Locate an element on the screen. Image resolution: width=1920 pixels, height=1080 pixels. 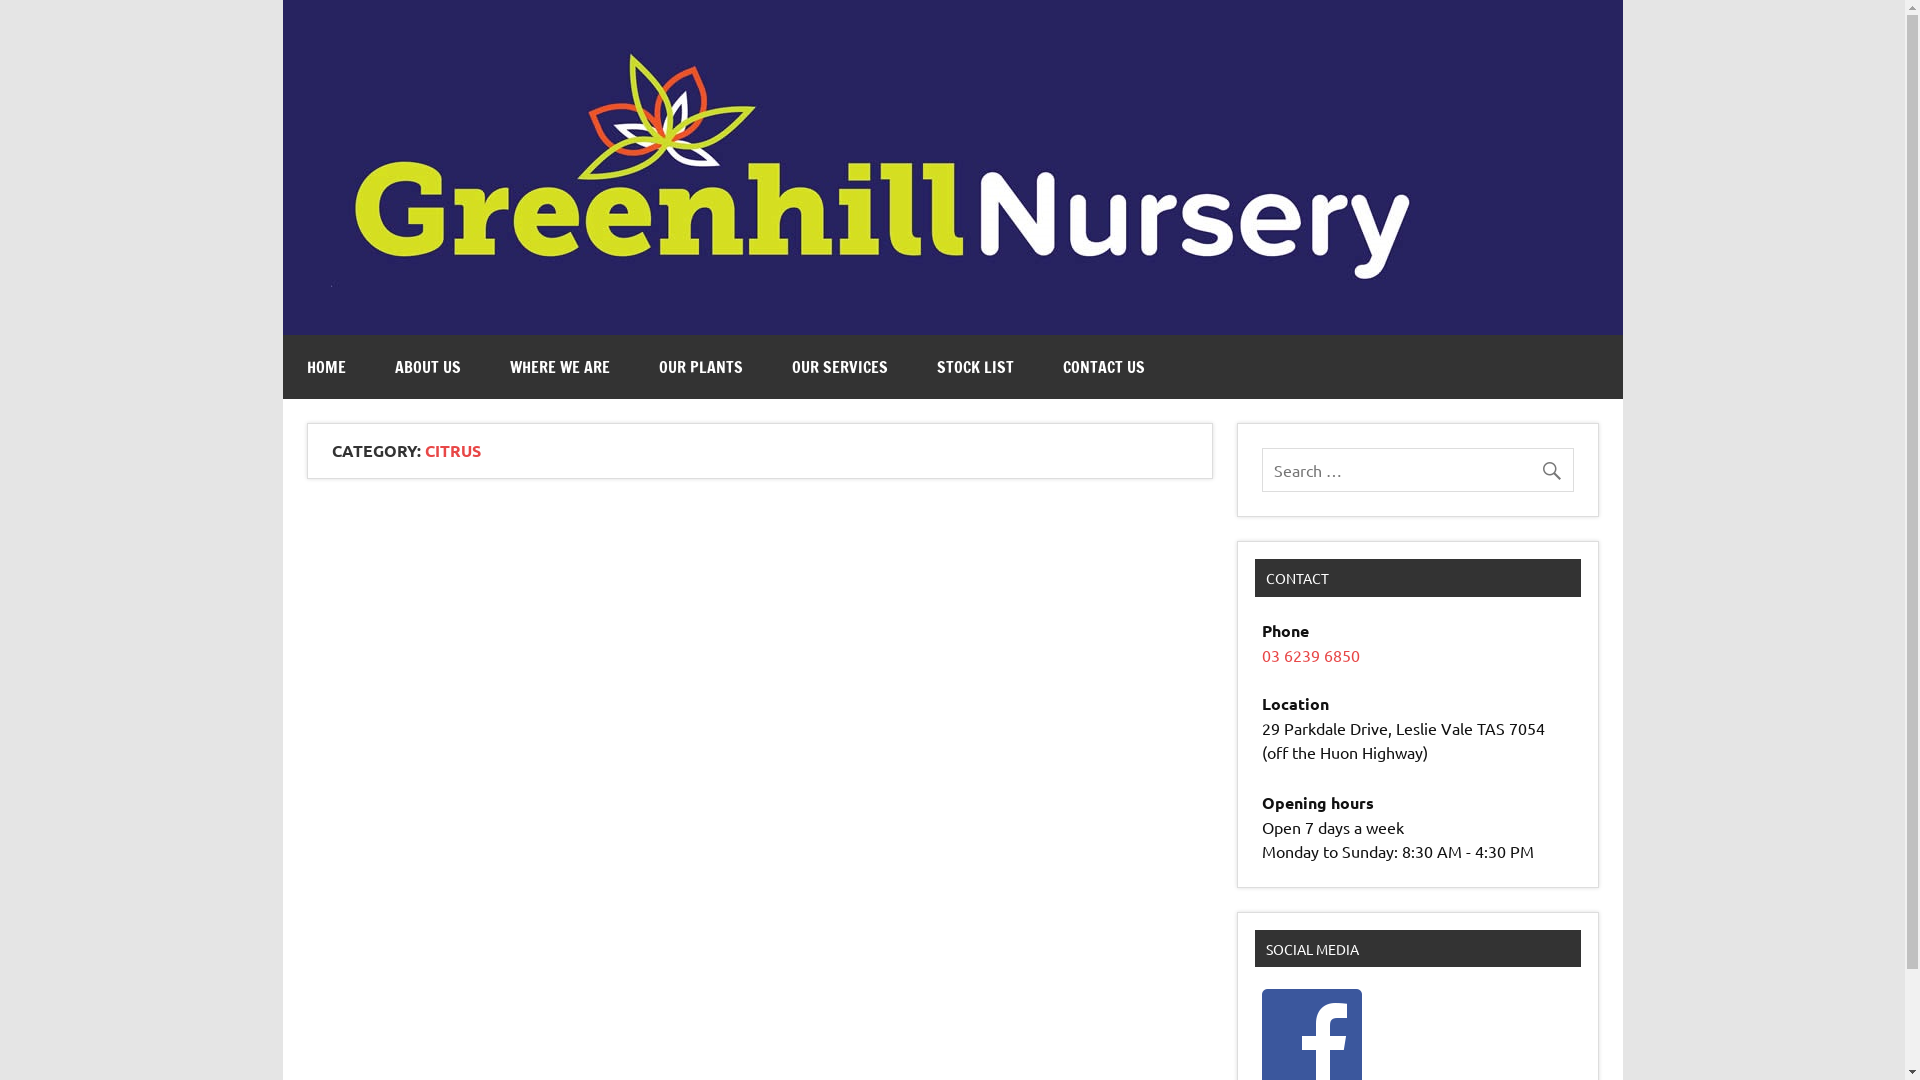
STOCK LIST is located at coordinates (974, 367).